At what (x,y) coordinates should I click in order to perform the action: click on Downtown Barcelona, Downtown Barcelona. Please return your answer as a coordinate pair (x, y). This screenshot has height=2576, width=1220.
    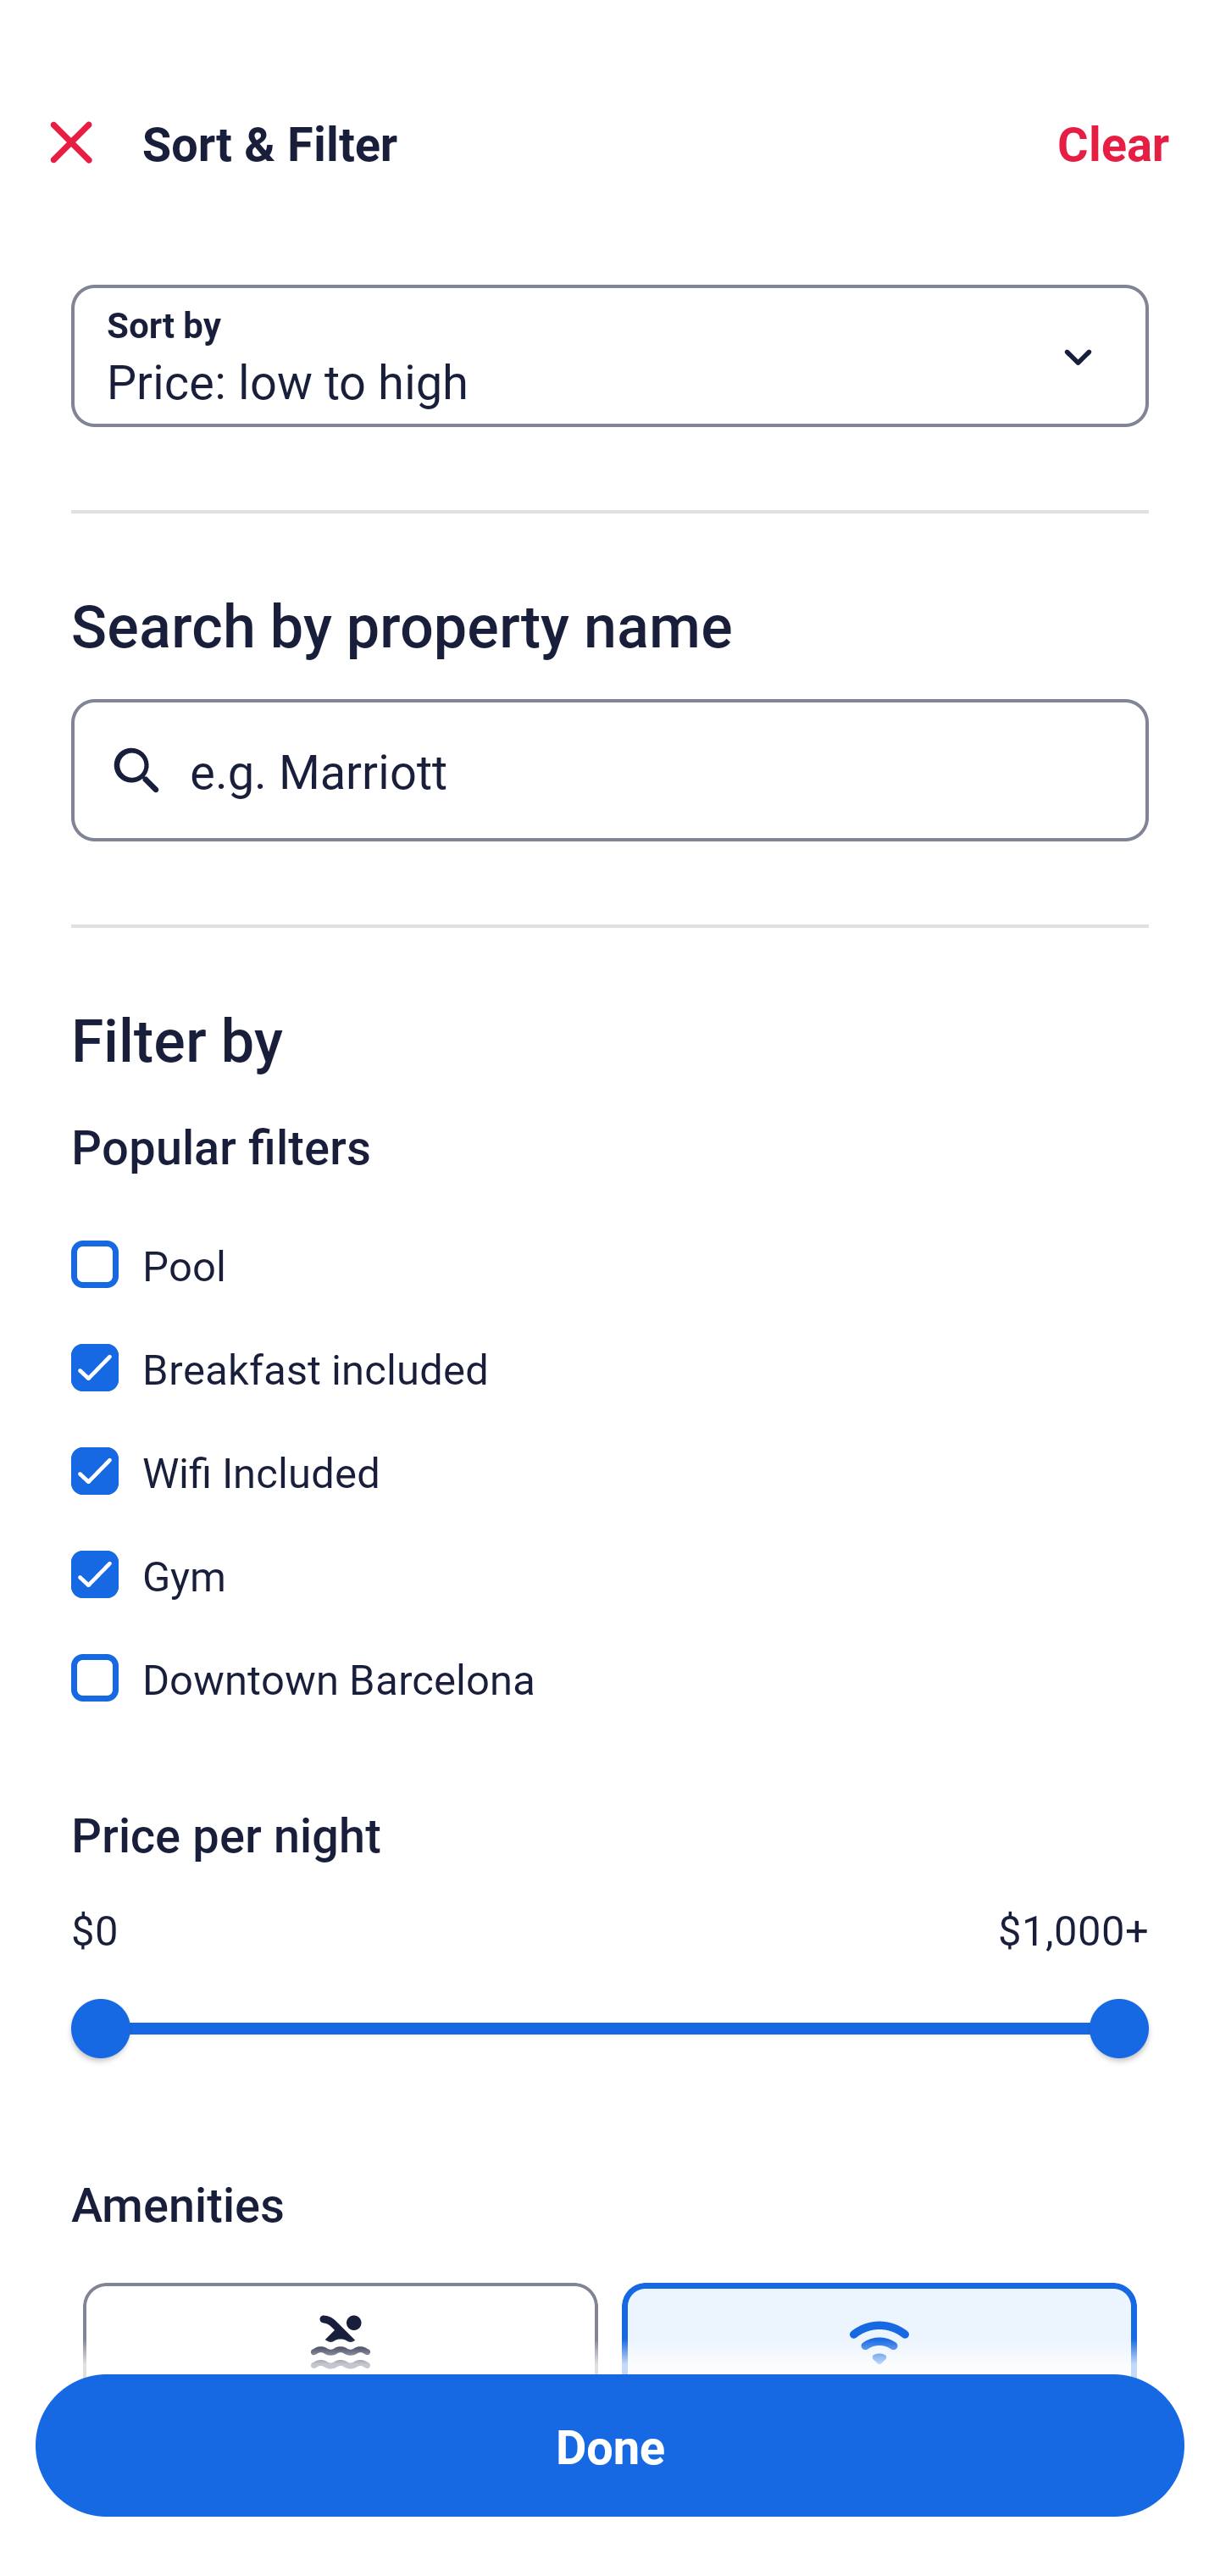
    Looking at the image, I should click on (610, 1678).